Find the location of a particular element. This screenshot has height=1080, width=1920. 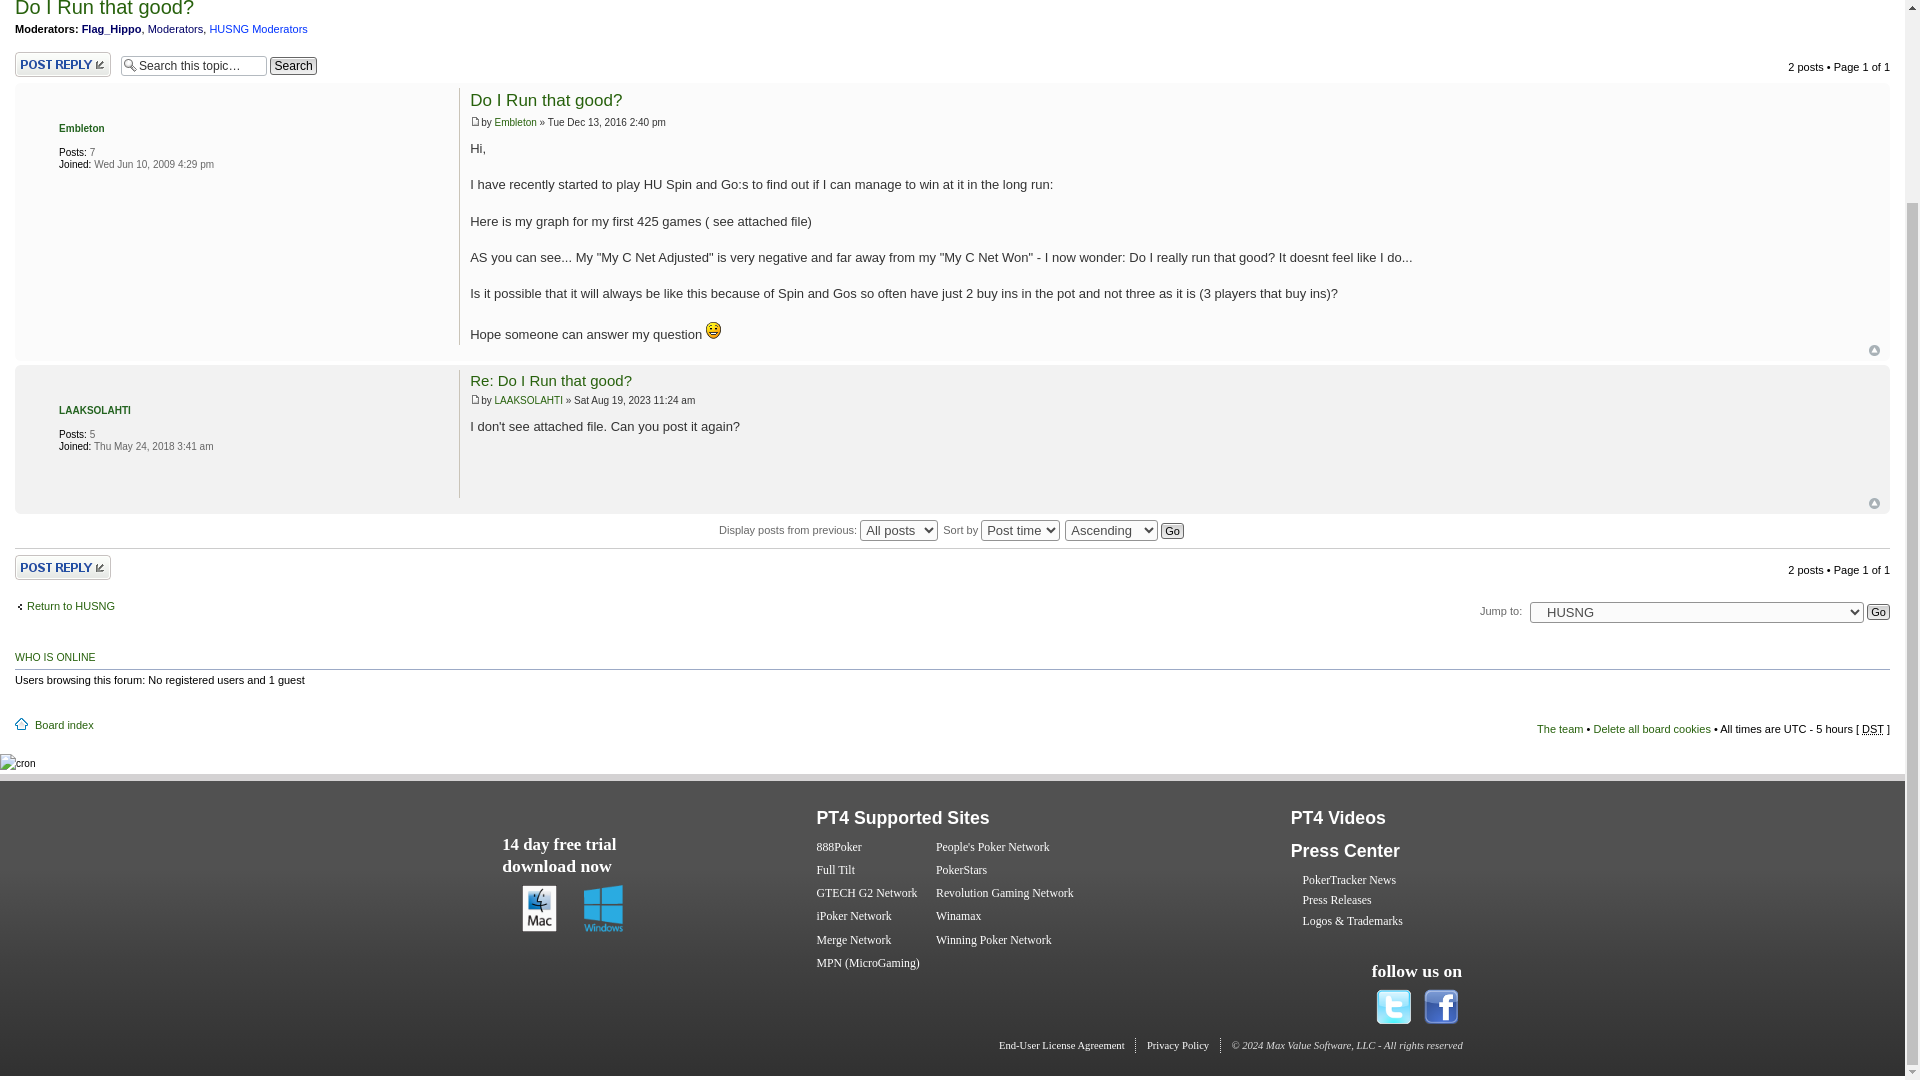

Smile is located at coordinates (714, 330).